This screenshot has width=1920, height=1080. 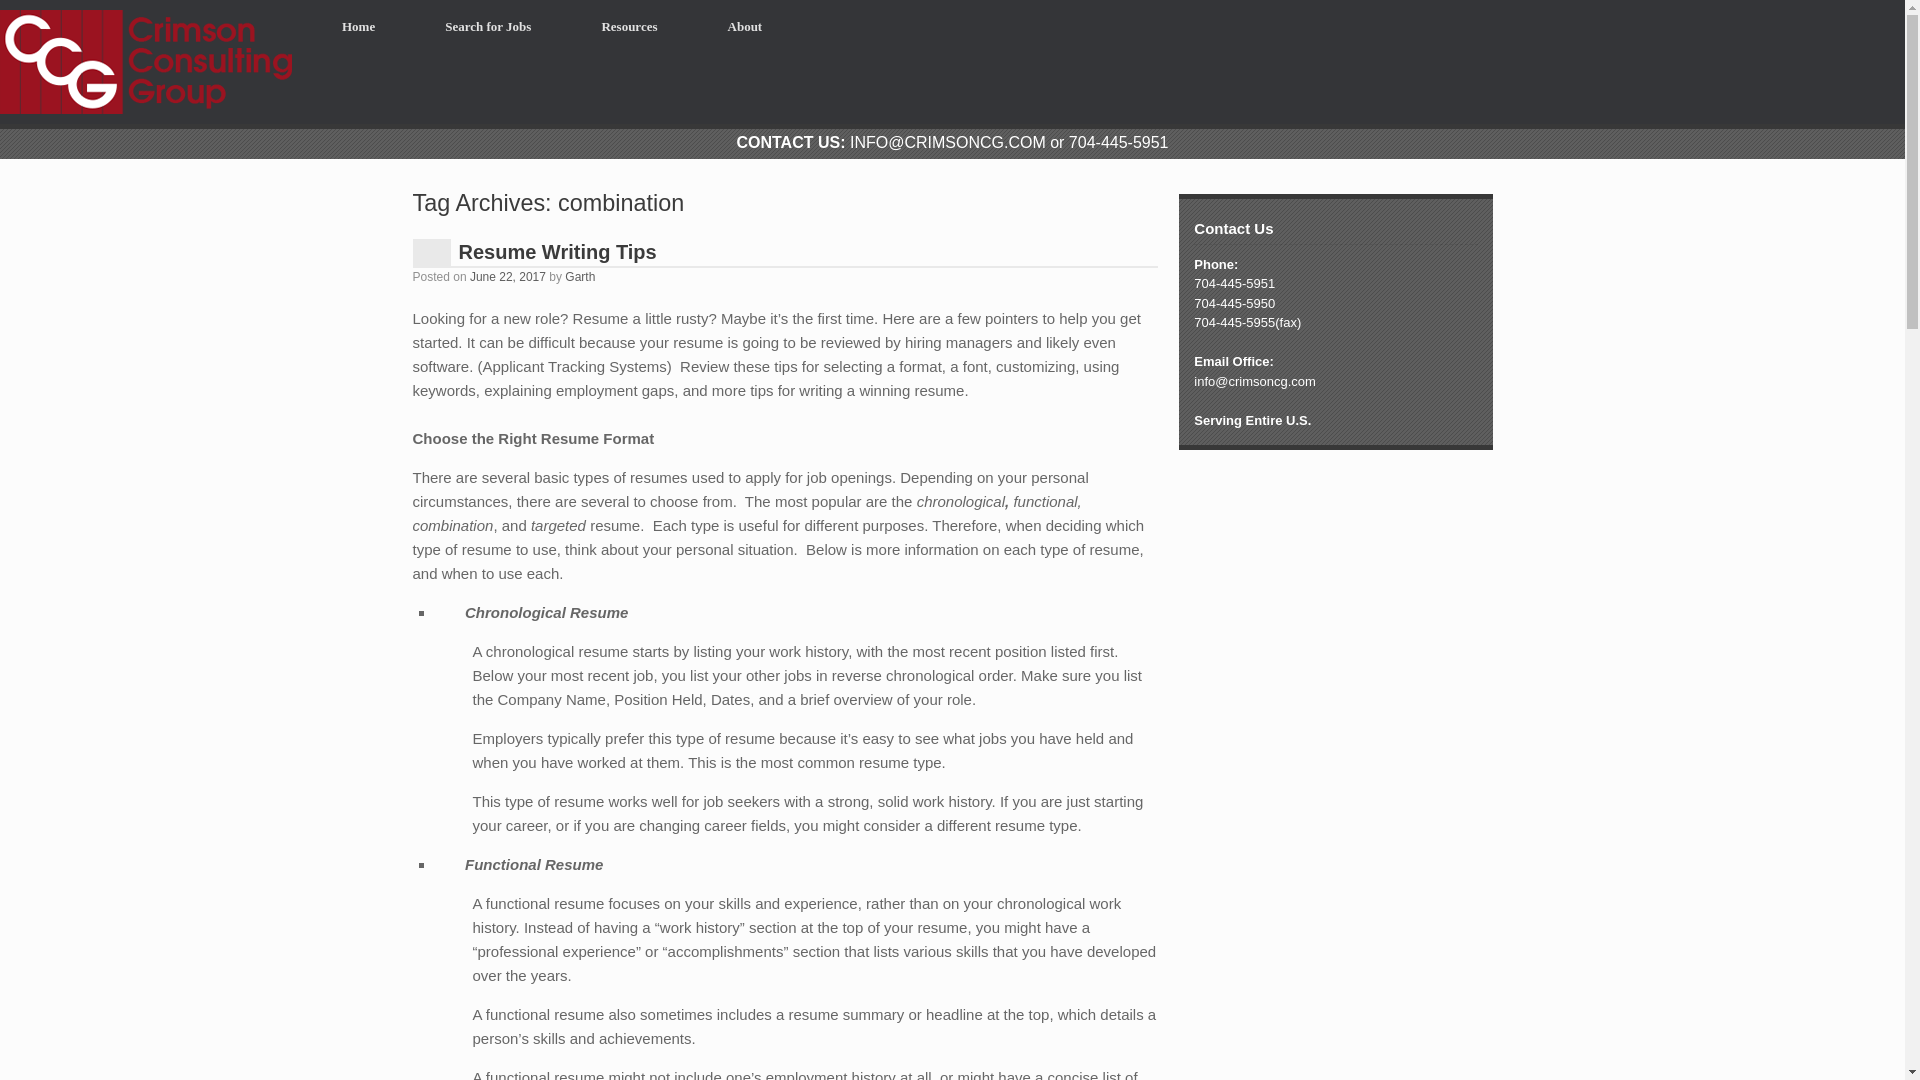 I want to click on June 22, 2017, so click(x=508, y=277).